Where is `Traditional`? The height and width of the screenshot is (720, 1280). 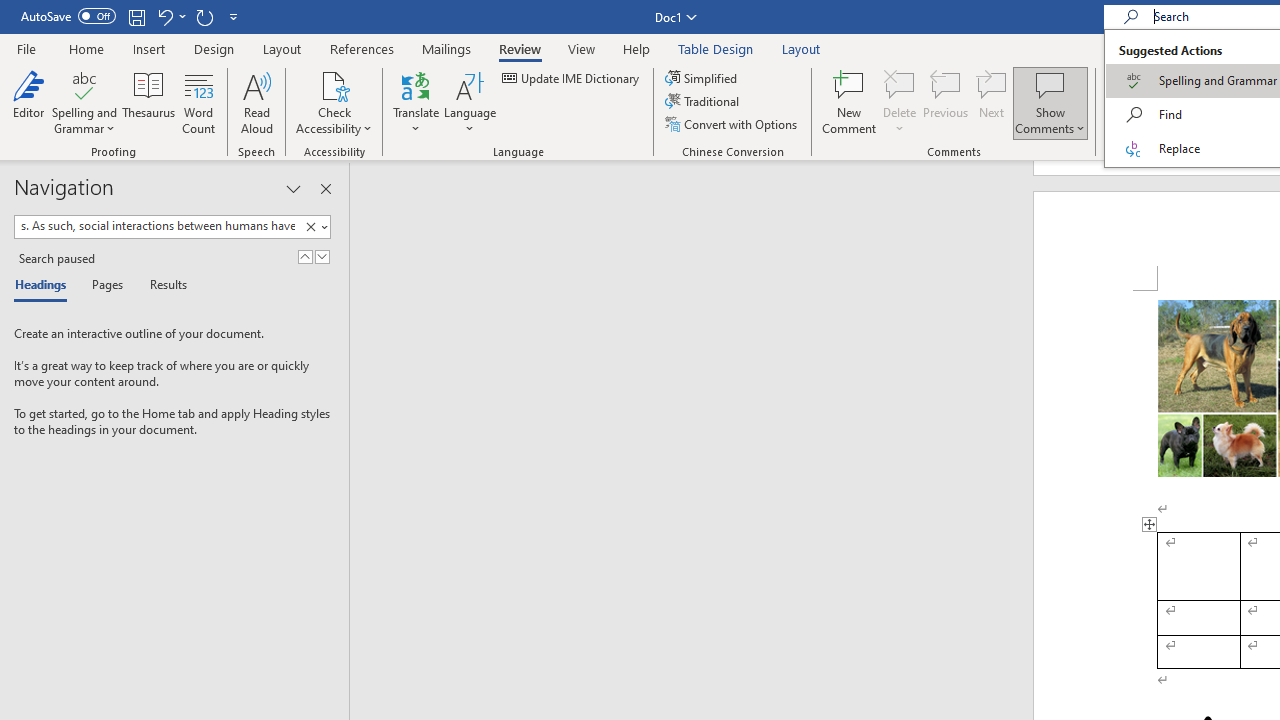
Traditional is located at coordinates (704, 102).